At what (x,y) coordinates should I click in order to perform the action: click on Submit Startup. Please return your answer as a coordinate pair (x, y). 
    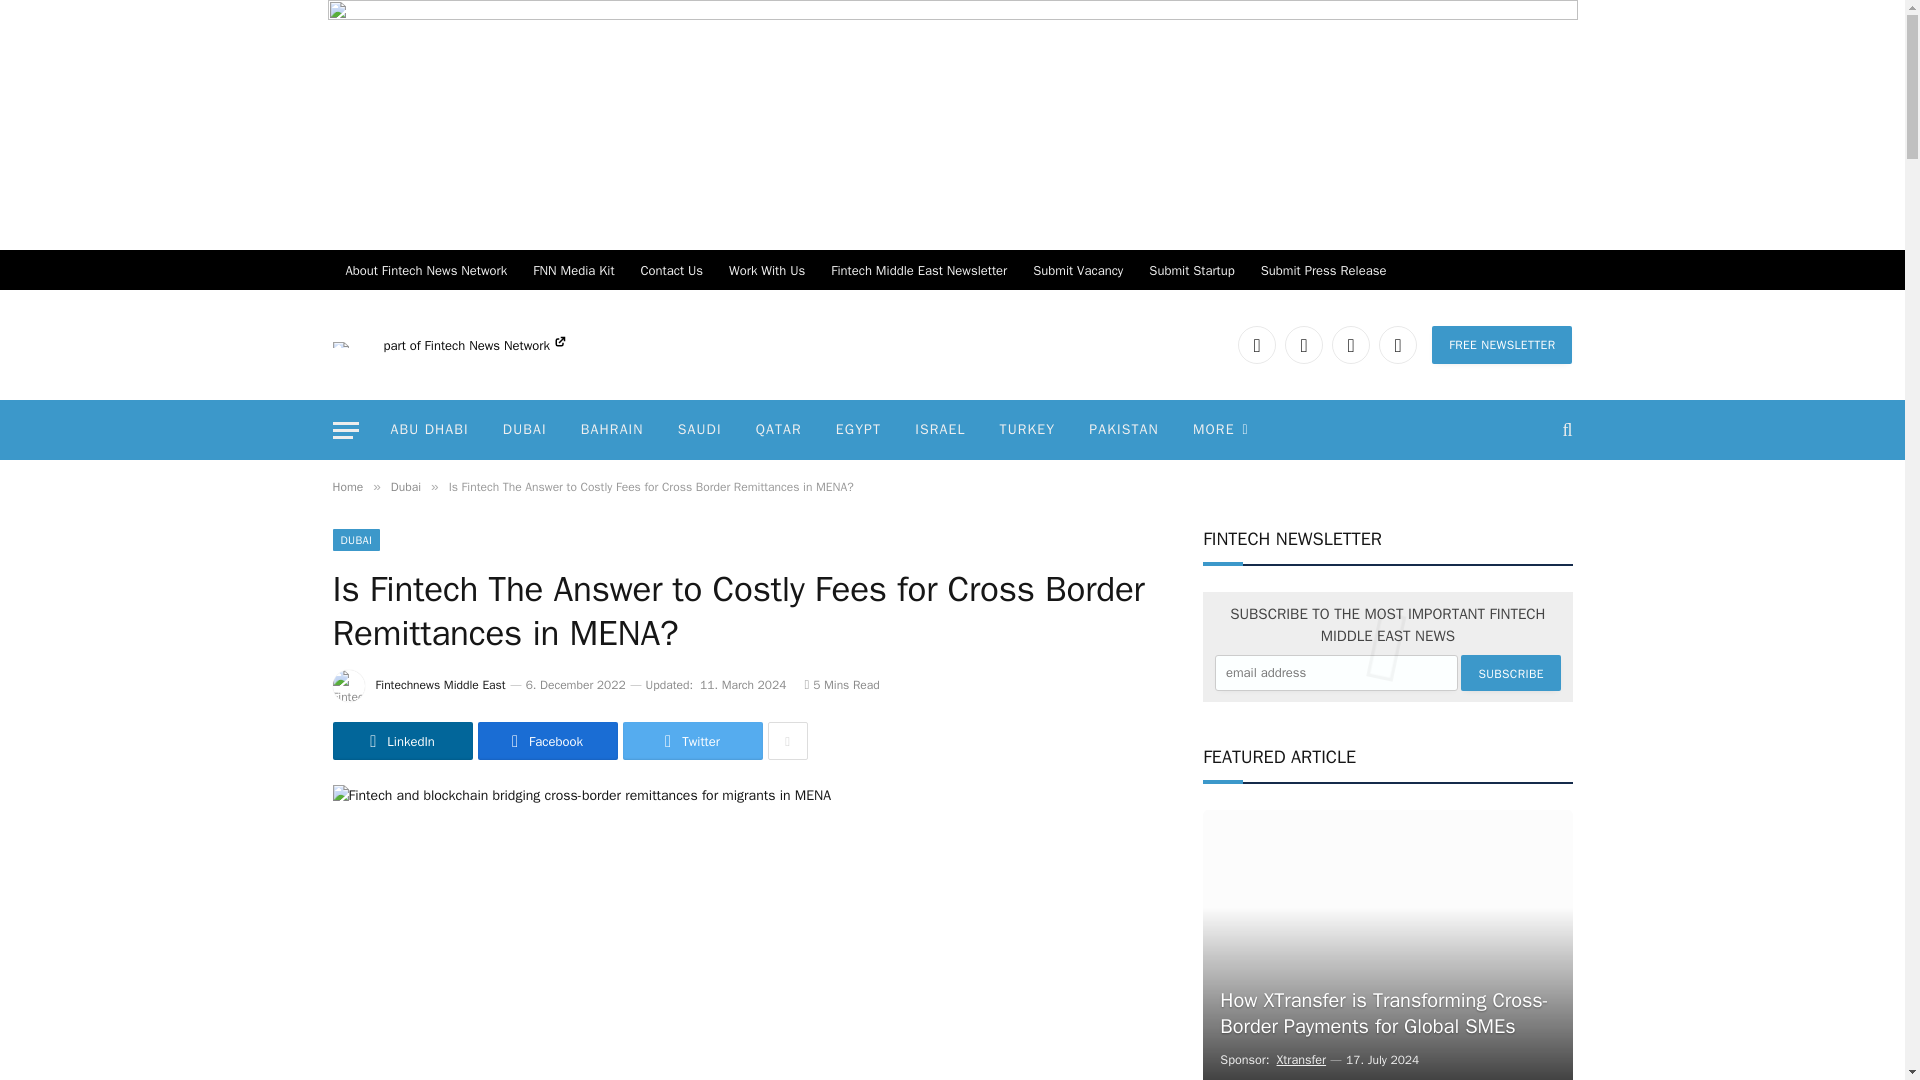
    Looking at the image, I should click on (1191, 270).